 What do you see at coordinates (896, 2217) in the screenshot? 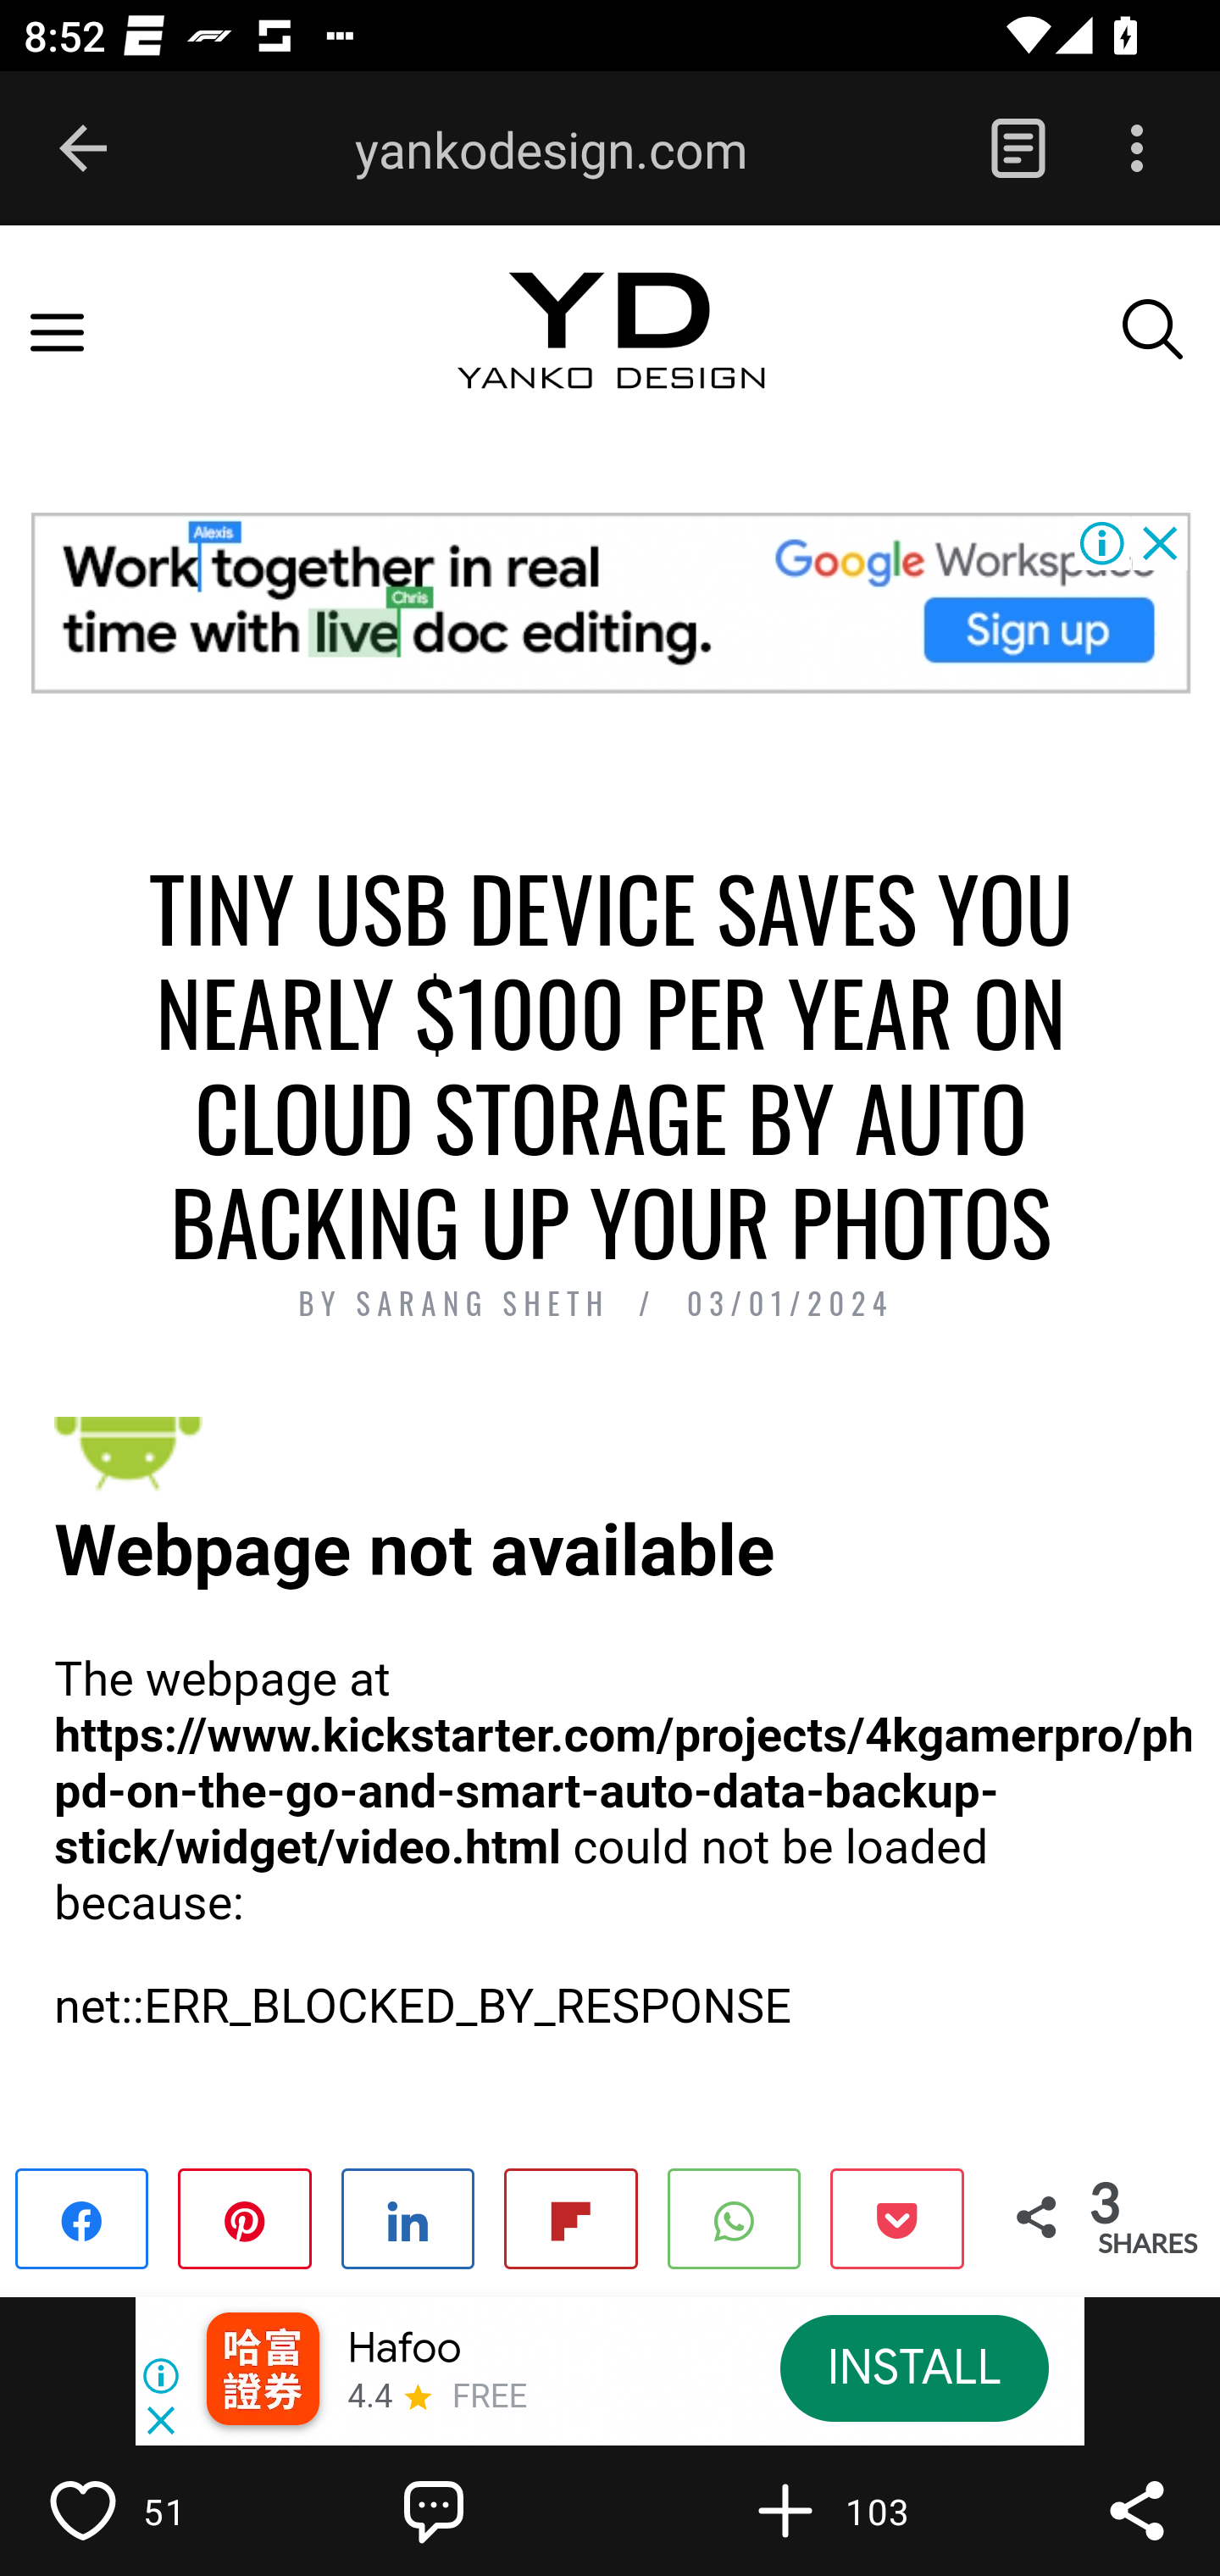
I see `C Pocket C Pocket` at bounding box center [896, 2217].